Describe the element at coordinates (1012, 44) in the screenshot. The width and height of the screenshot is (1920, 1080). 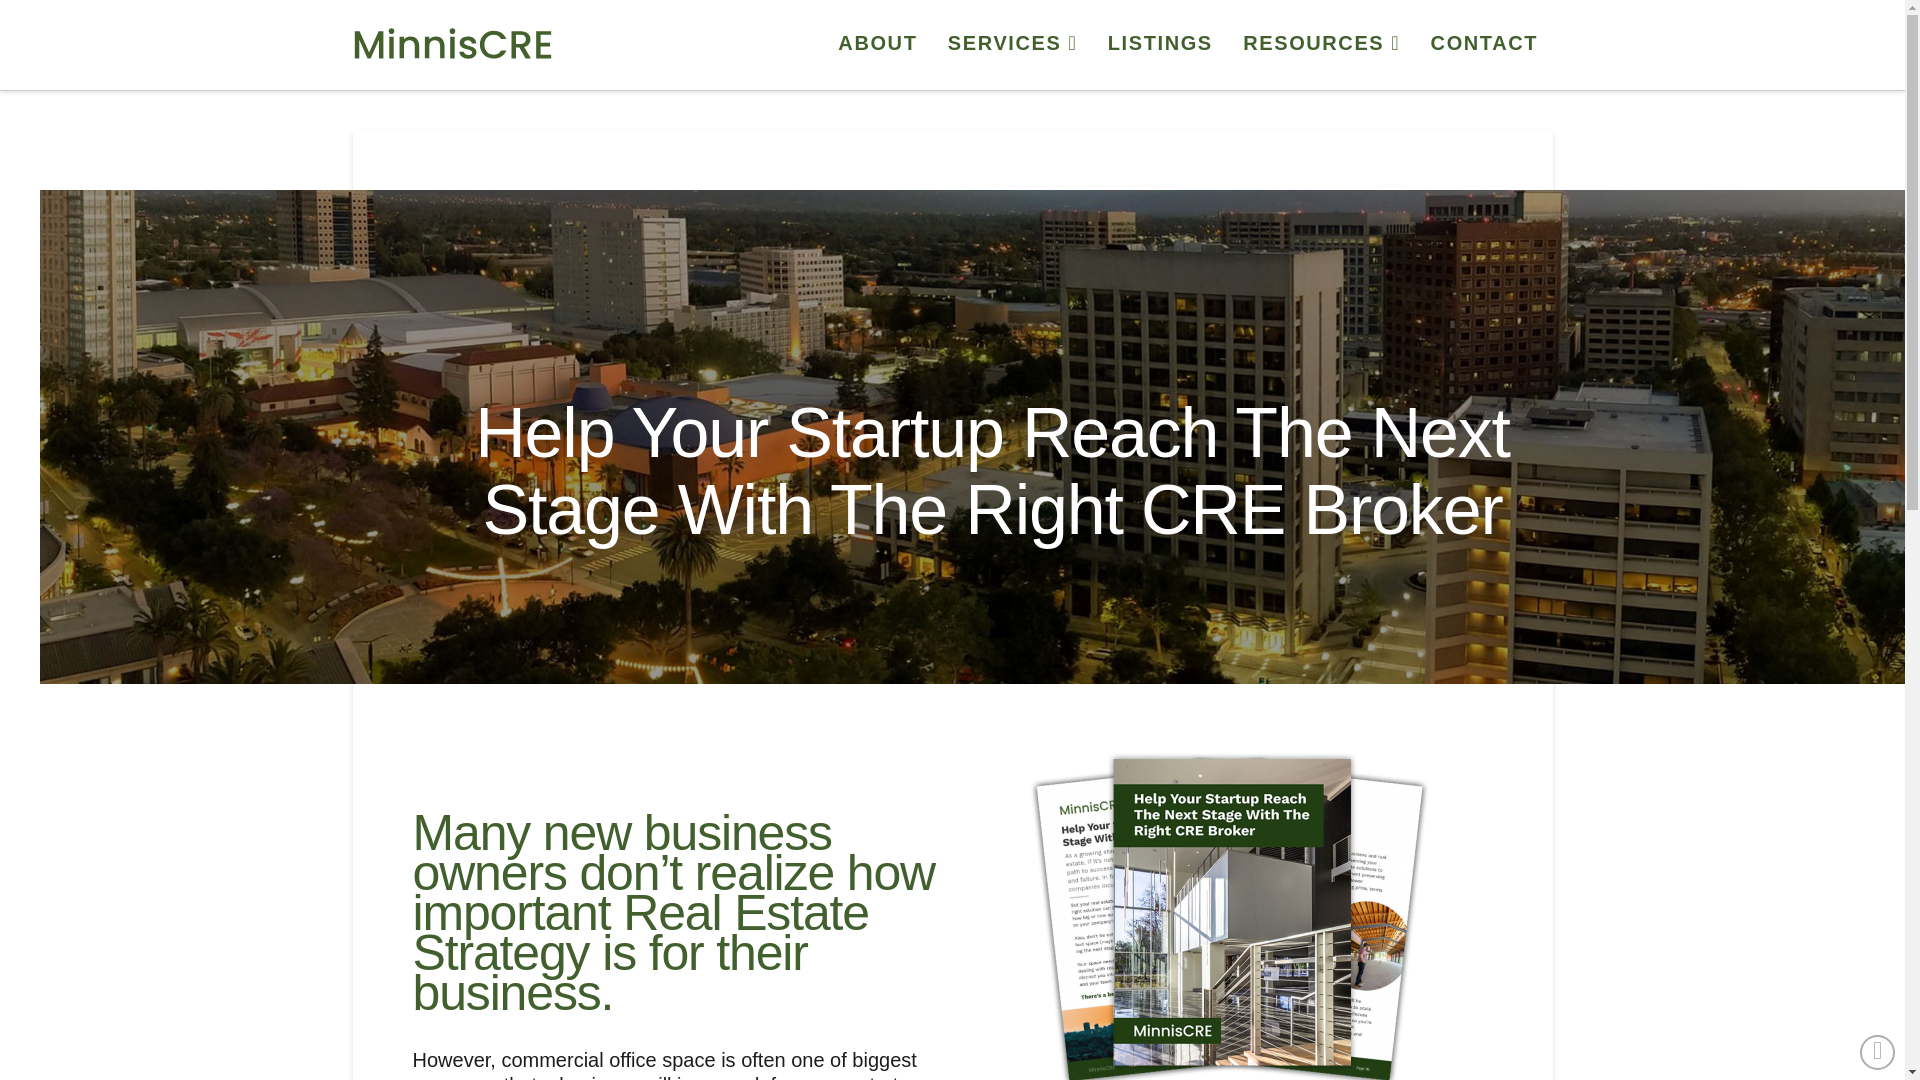
I see `SERVICES` at that location.